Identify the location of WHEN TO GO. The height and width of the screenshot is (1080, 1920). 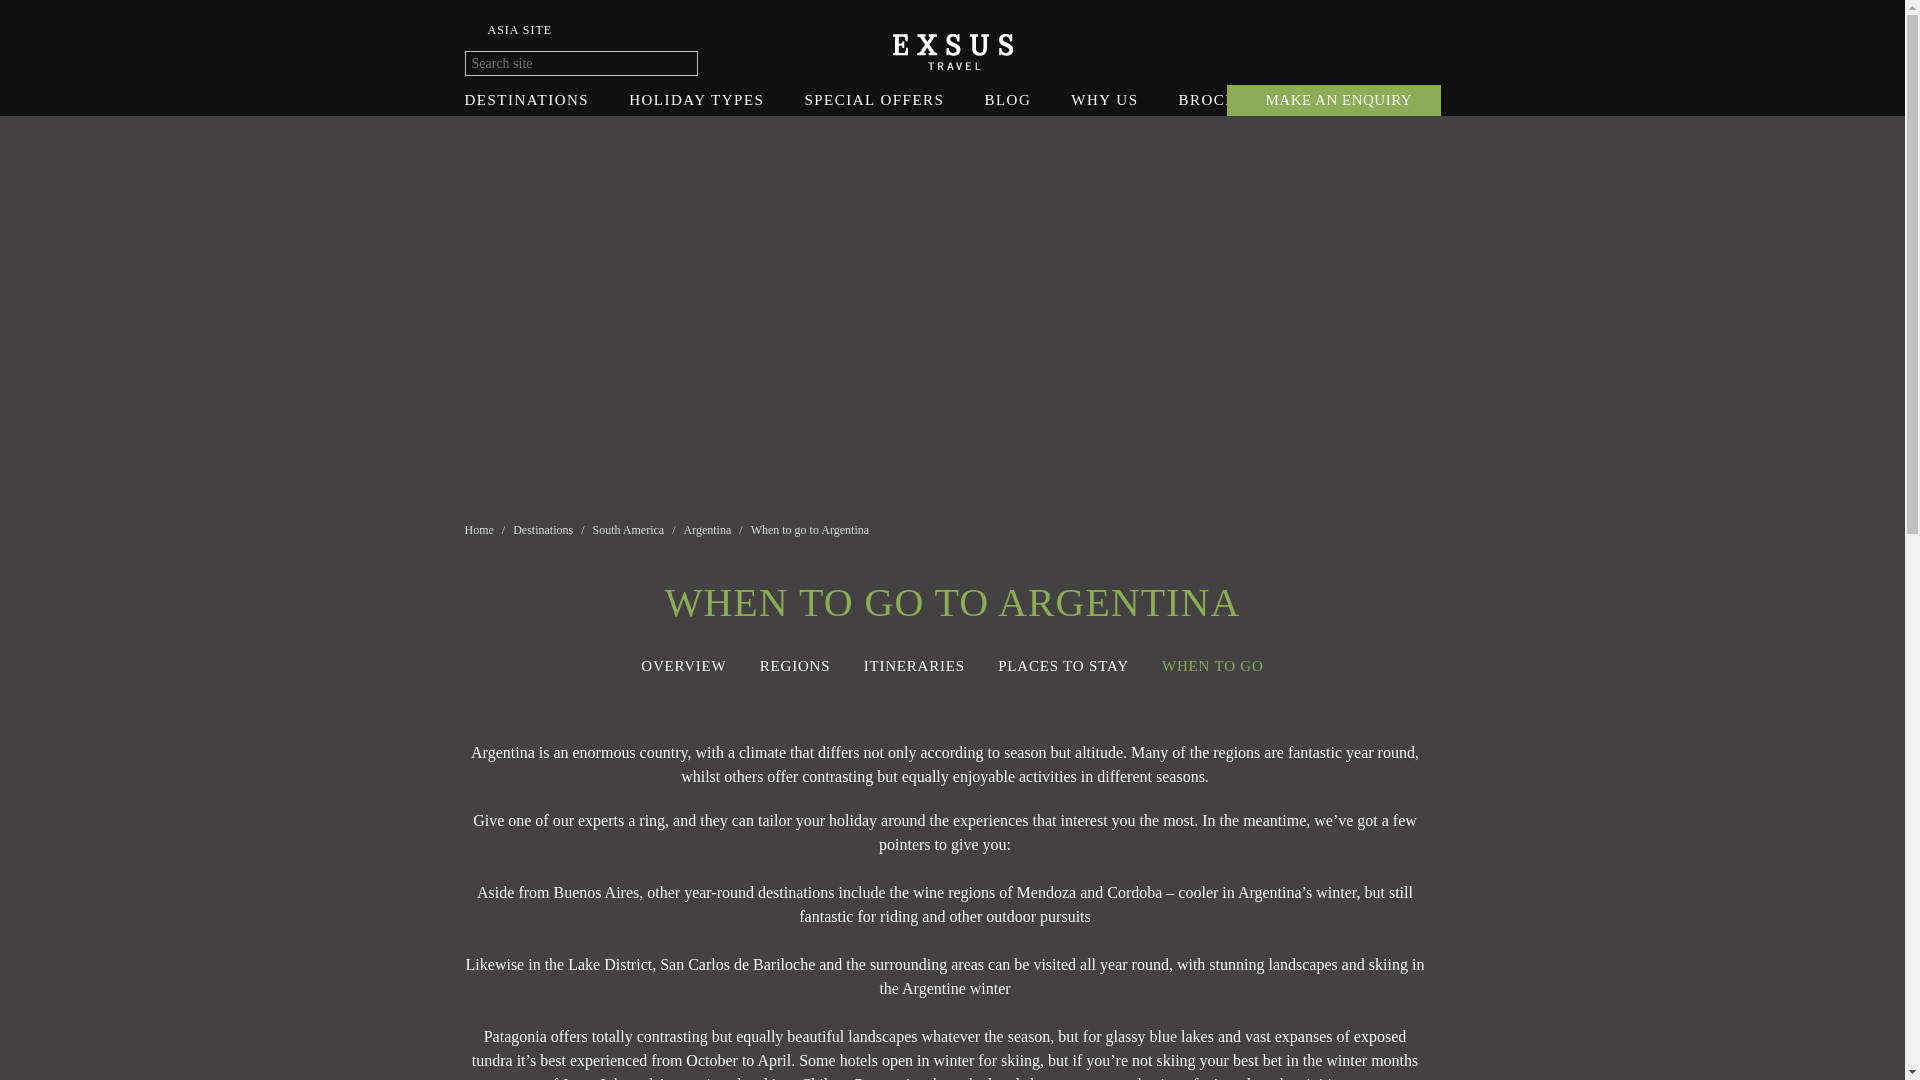
(1212, 665).